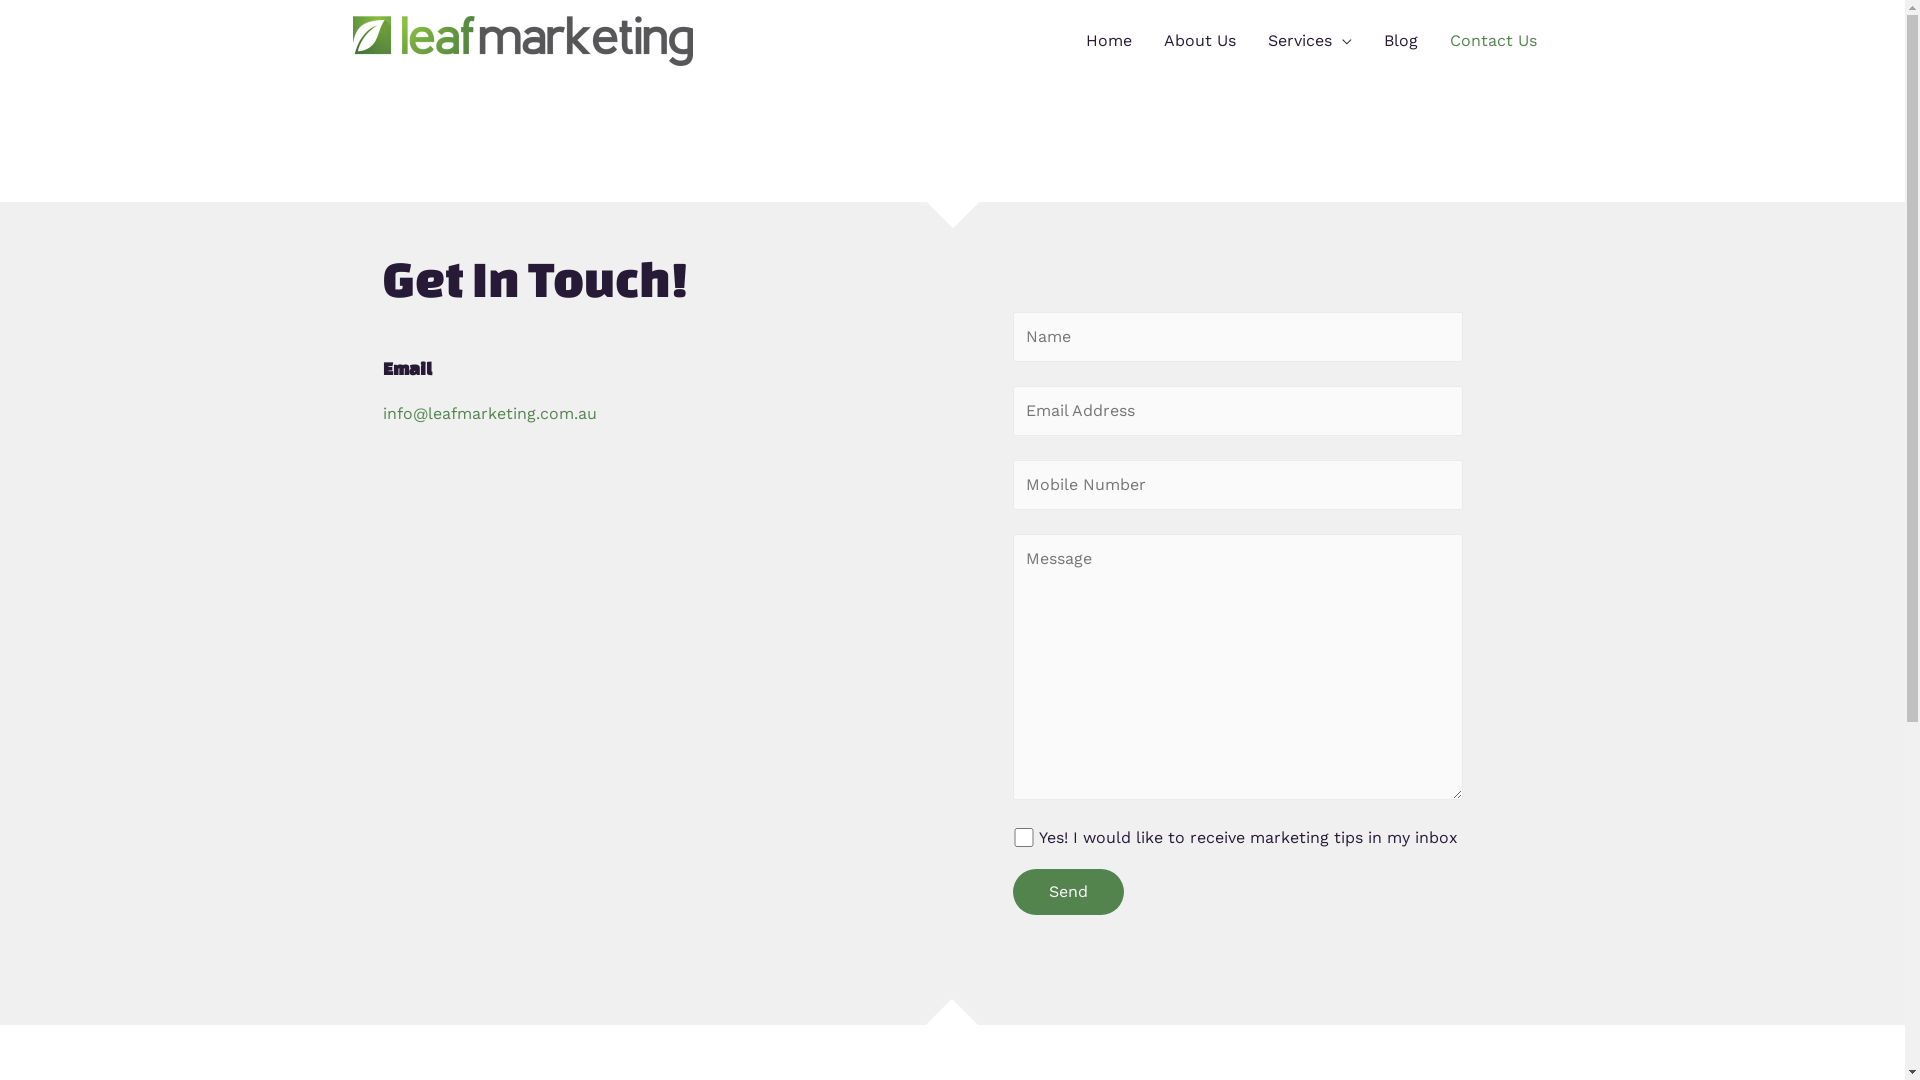 This screenshot has width=1920, height=1080. I want to click on info@leafmarketing.com.au, so click(489, 414).